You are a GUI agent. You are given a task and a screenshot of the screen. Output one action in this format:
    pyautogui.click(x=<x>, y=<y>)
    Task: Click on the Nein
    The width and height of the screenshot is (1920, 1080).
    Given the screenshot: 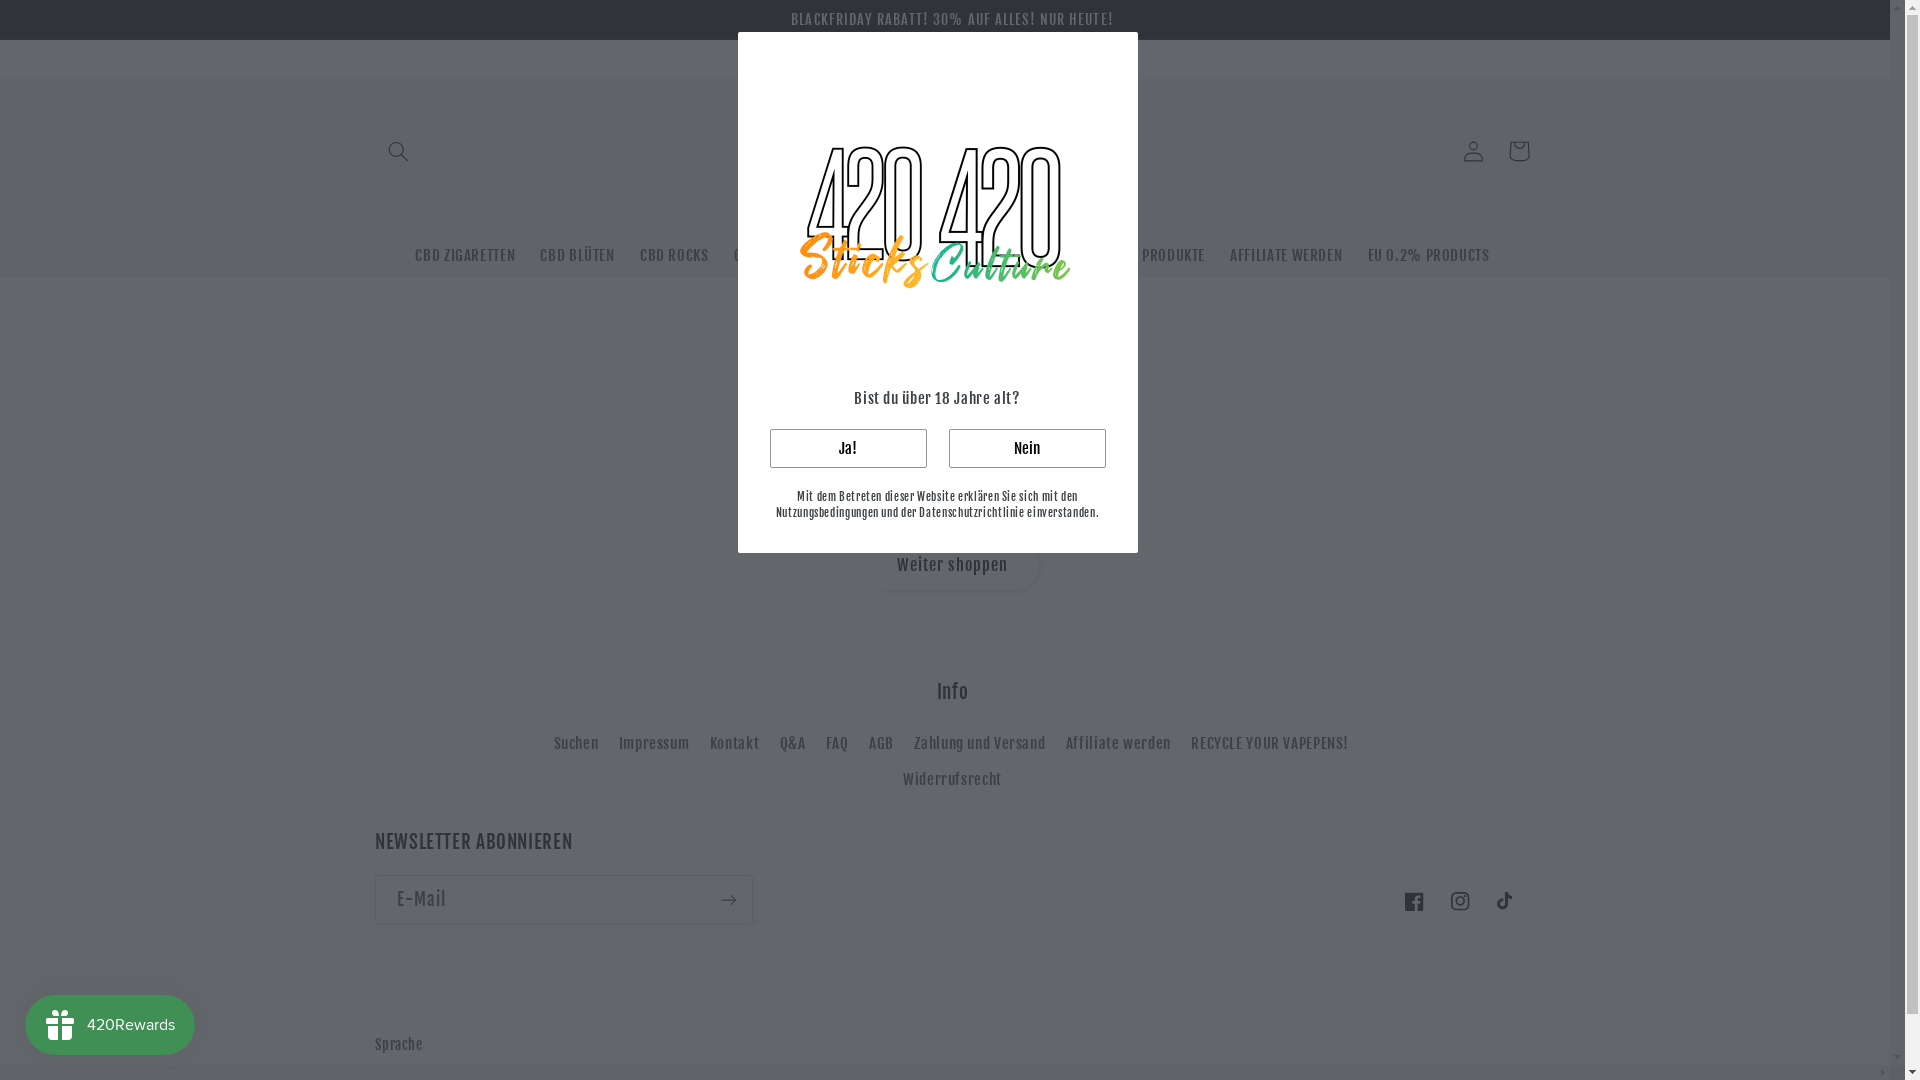 What is the action you would take?
    pyautogui.click(x=1026, y=448)
    